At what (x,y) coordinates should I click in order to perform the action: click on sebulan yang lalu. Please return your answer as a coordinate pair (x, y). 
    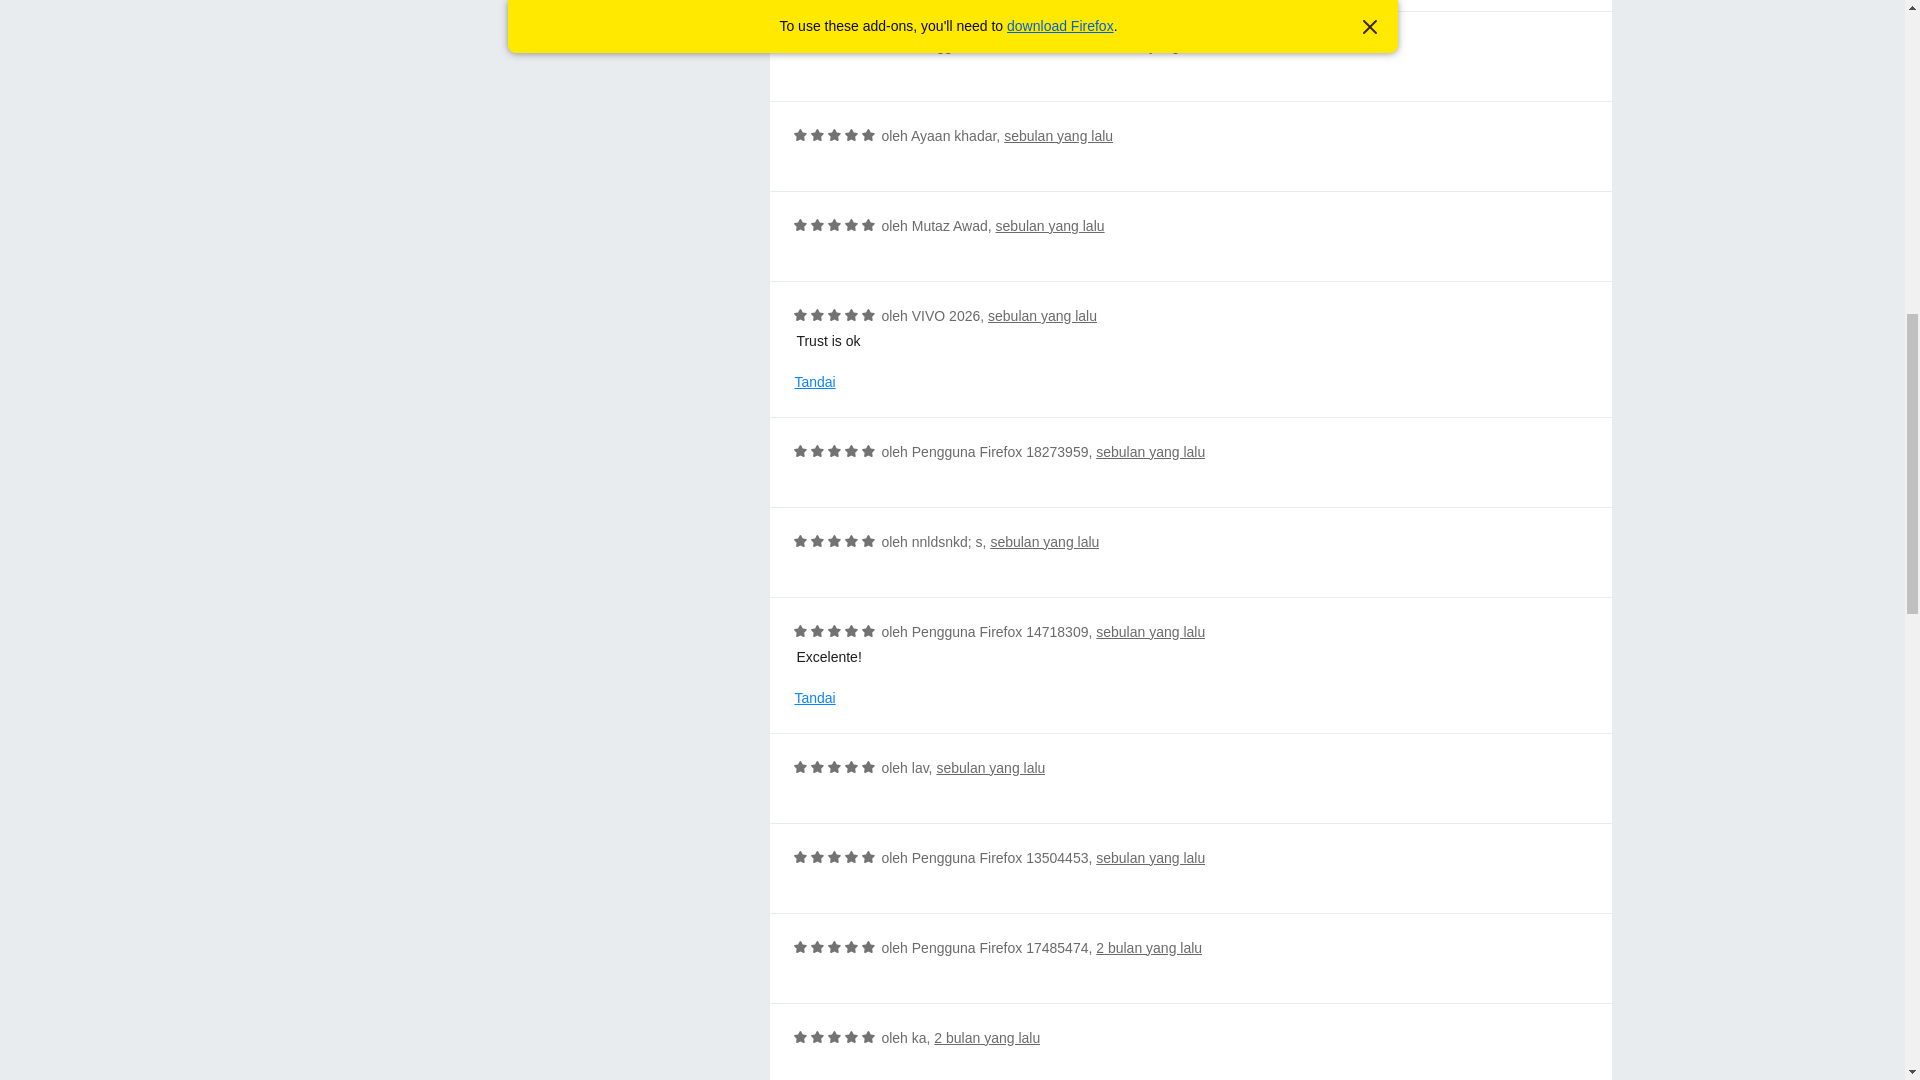
    Looking at the image, I should click on (1044, 541).